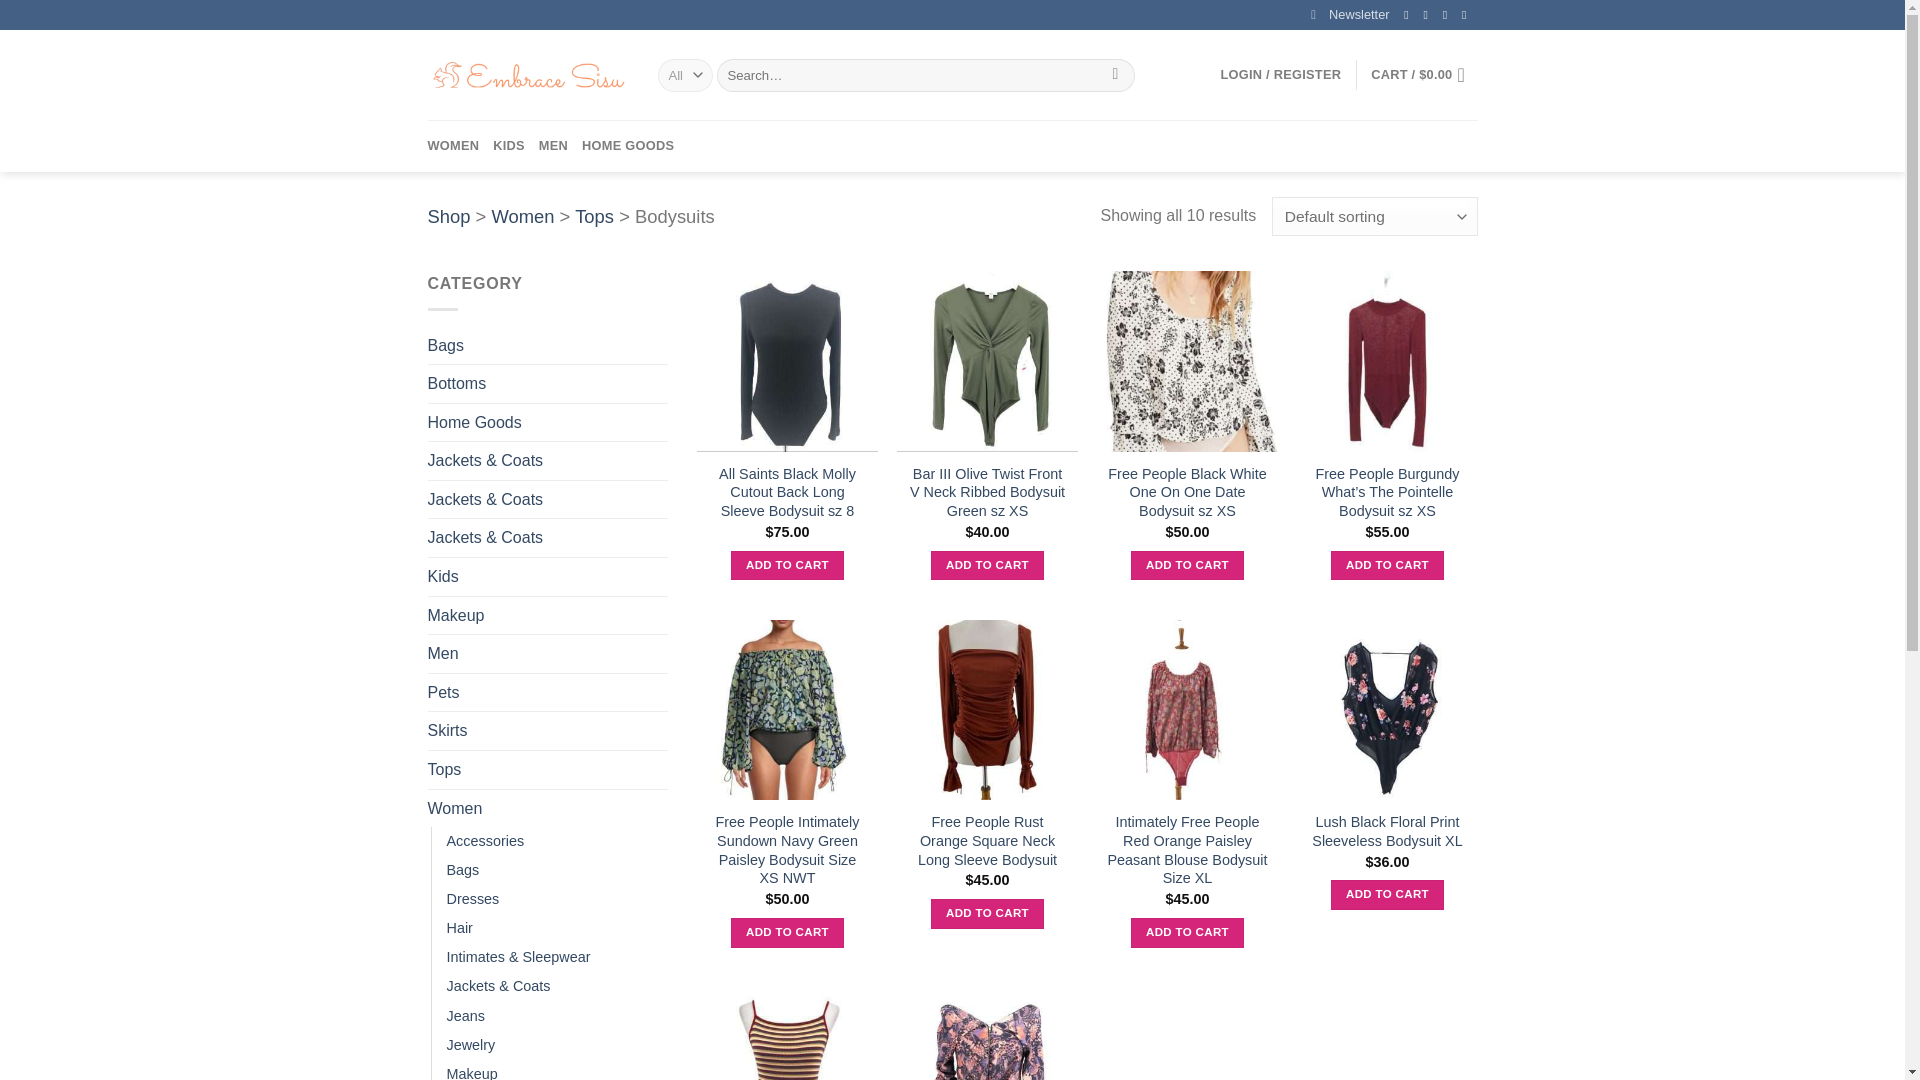 The width and height of the screenshot is (1920, 1080). Describe the element at coordinates (627, 145) in the screenshot. I see `HOME GOODS` at that location.